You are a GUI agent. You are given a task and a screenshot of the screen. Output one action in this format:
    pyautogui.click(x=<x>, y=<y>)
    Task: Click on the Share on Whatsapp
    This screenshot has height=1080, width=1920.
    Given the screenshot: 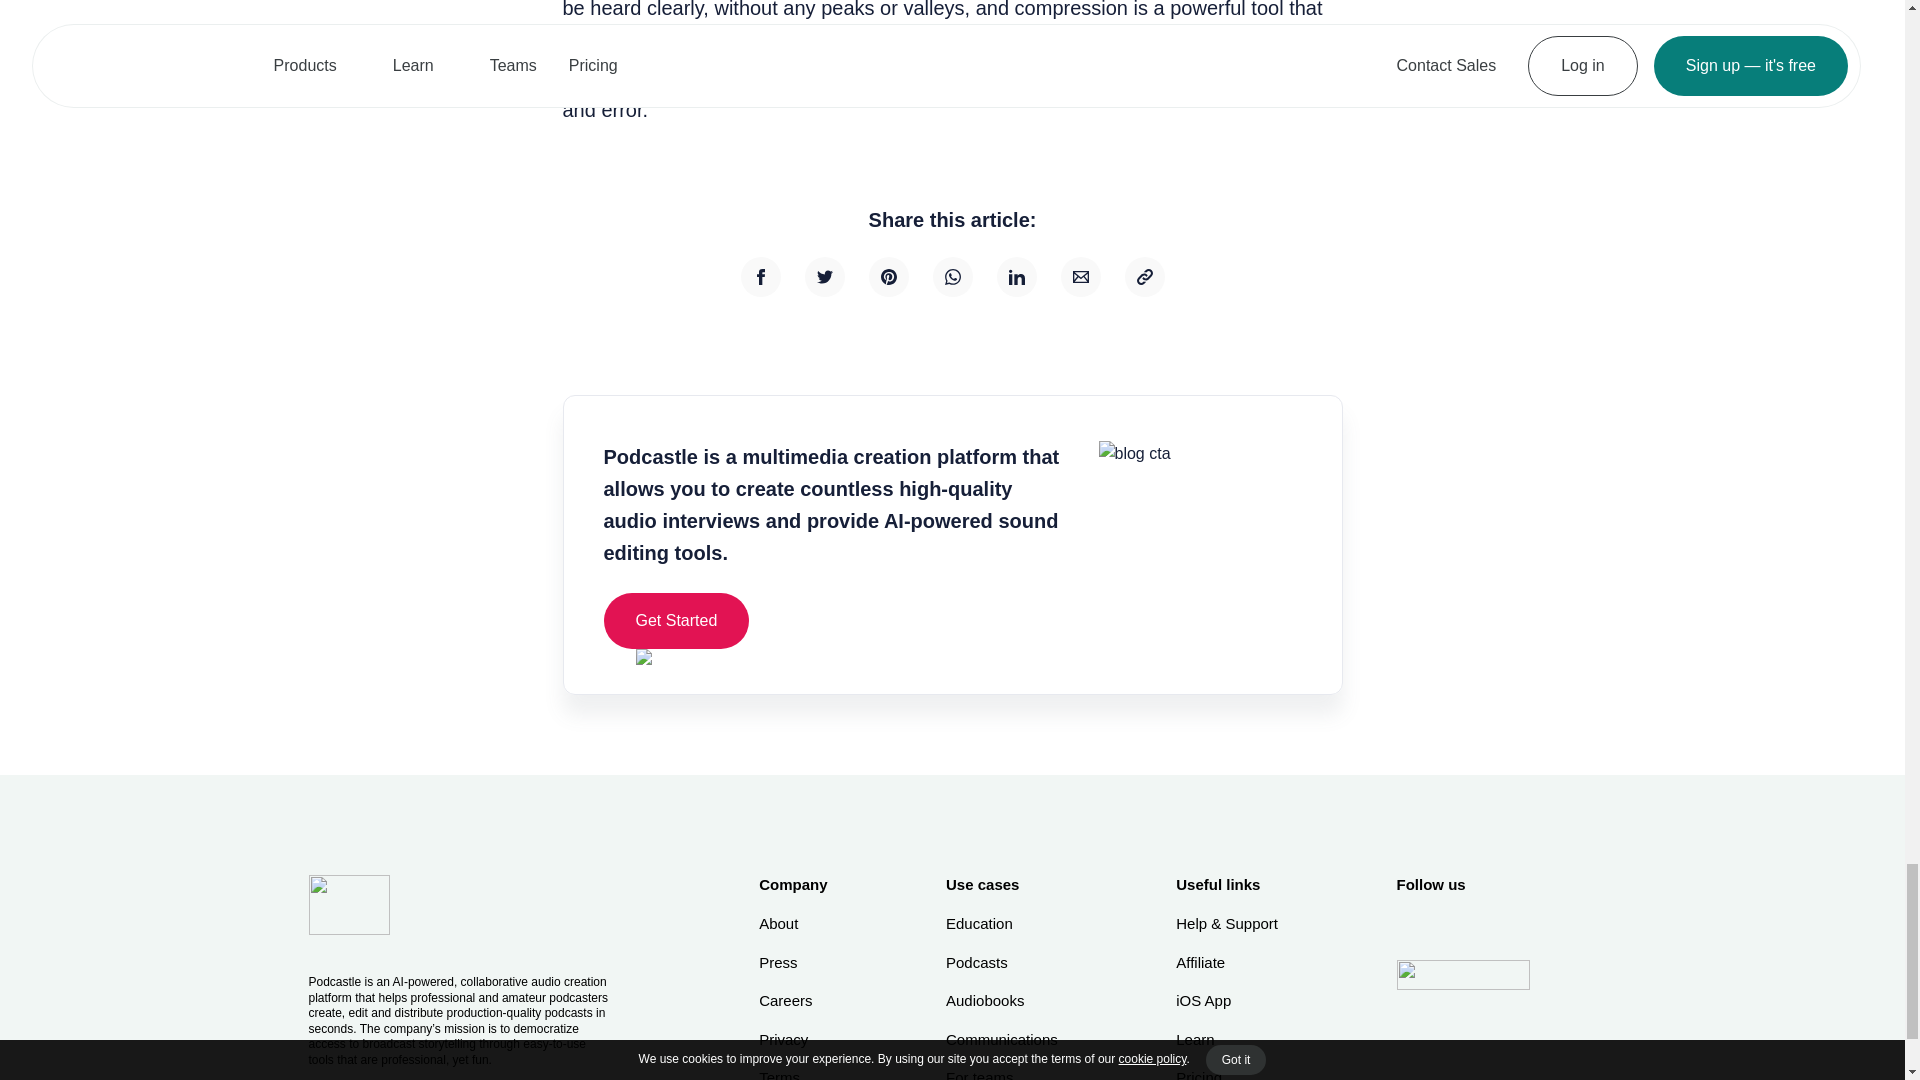 What is the action you would take?
    pyautogui.click(x=951, y=277)
    